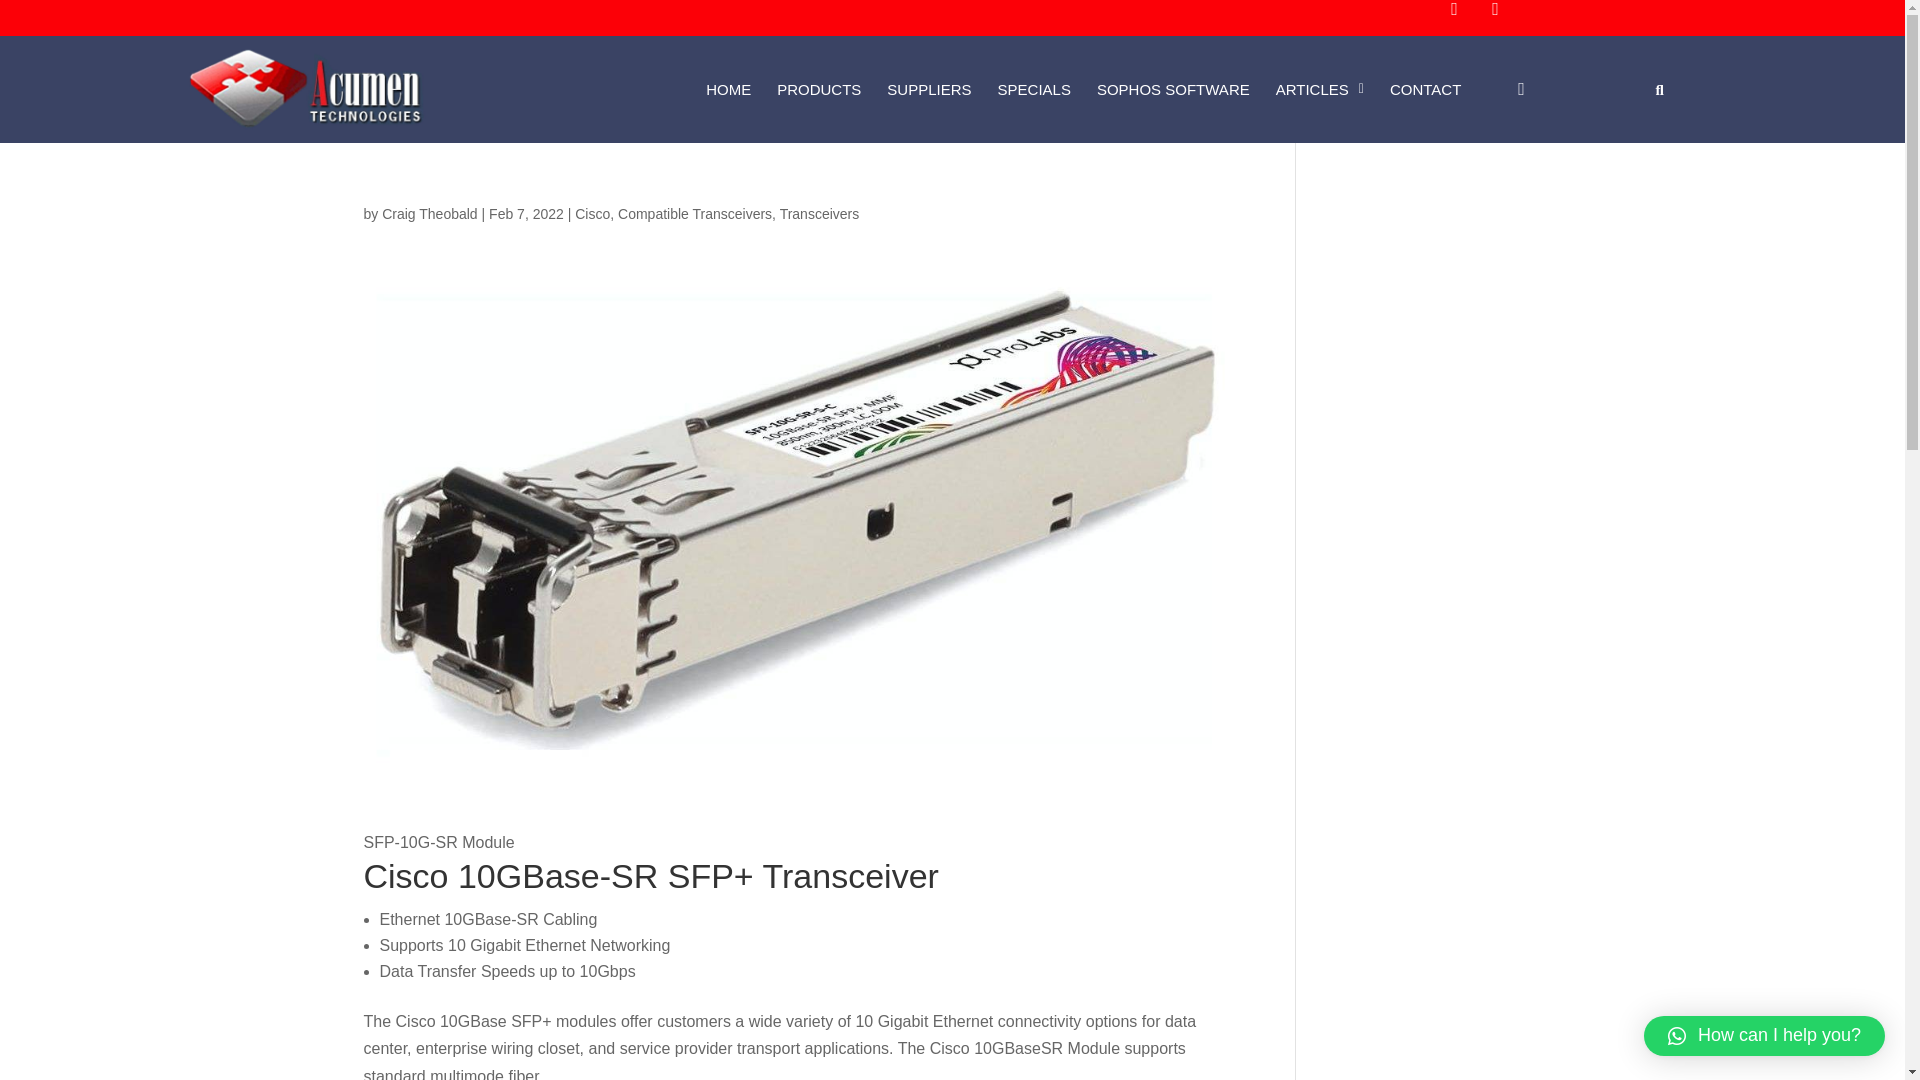 The image size is (1920, 1080). Describe the element at coordinates (592, 214) in the screenshot. I see `Cisco` at that location.